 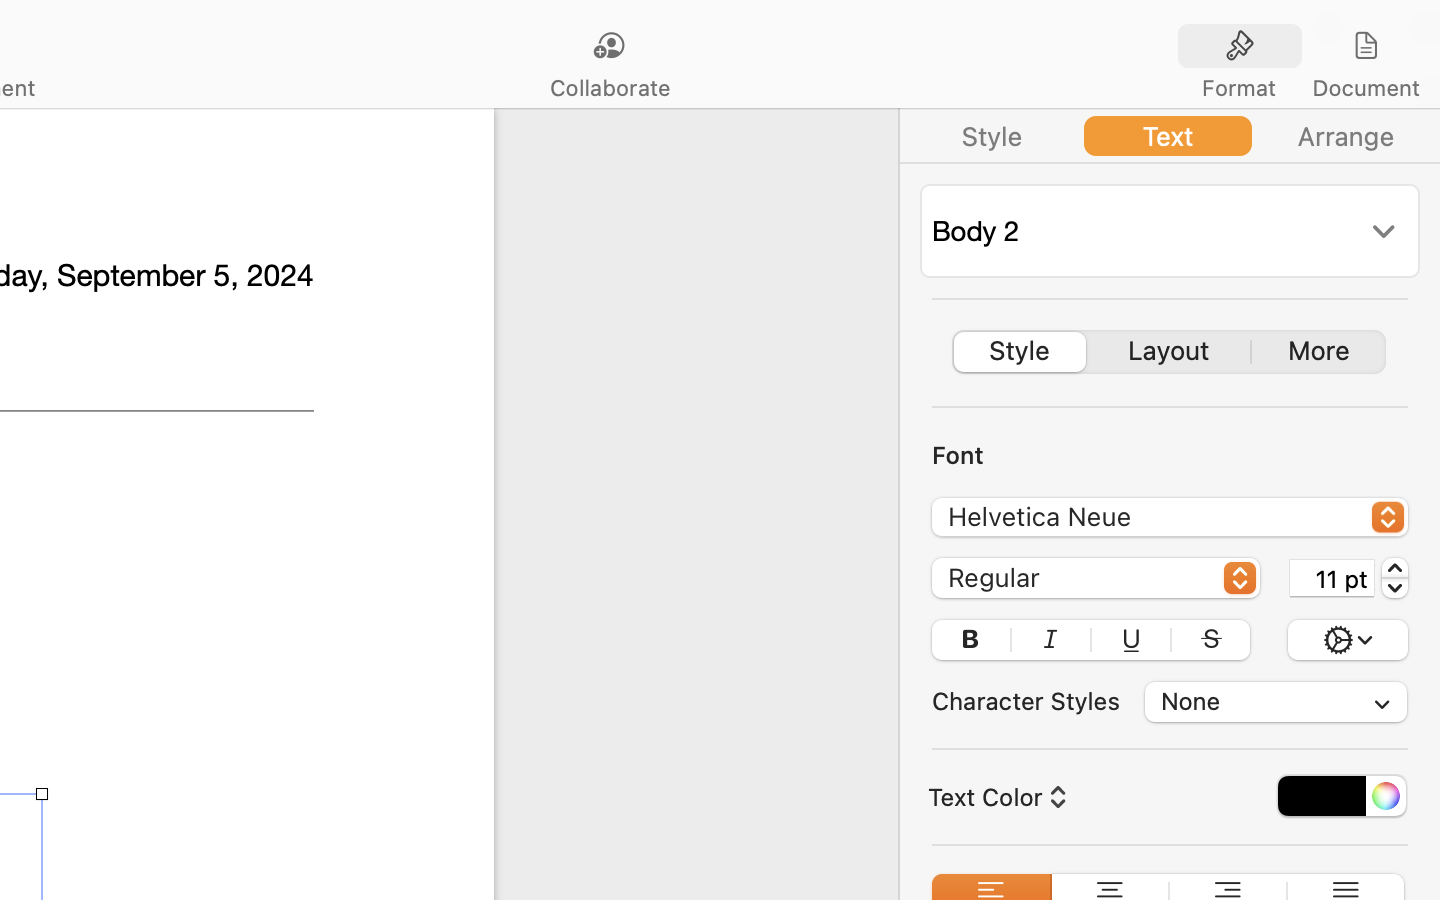 I want to click on <AXUIElement 0x29036f760> {pid=1482}, so click(x=1170, y=136).